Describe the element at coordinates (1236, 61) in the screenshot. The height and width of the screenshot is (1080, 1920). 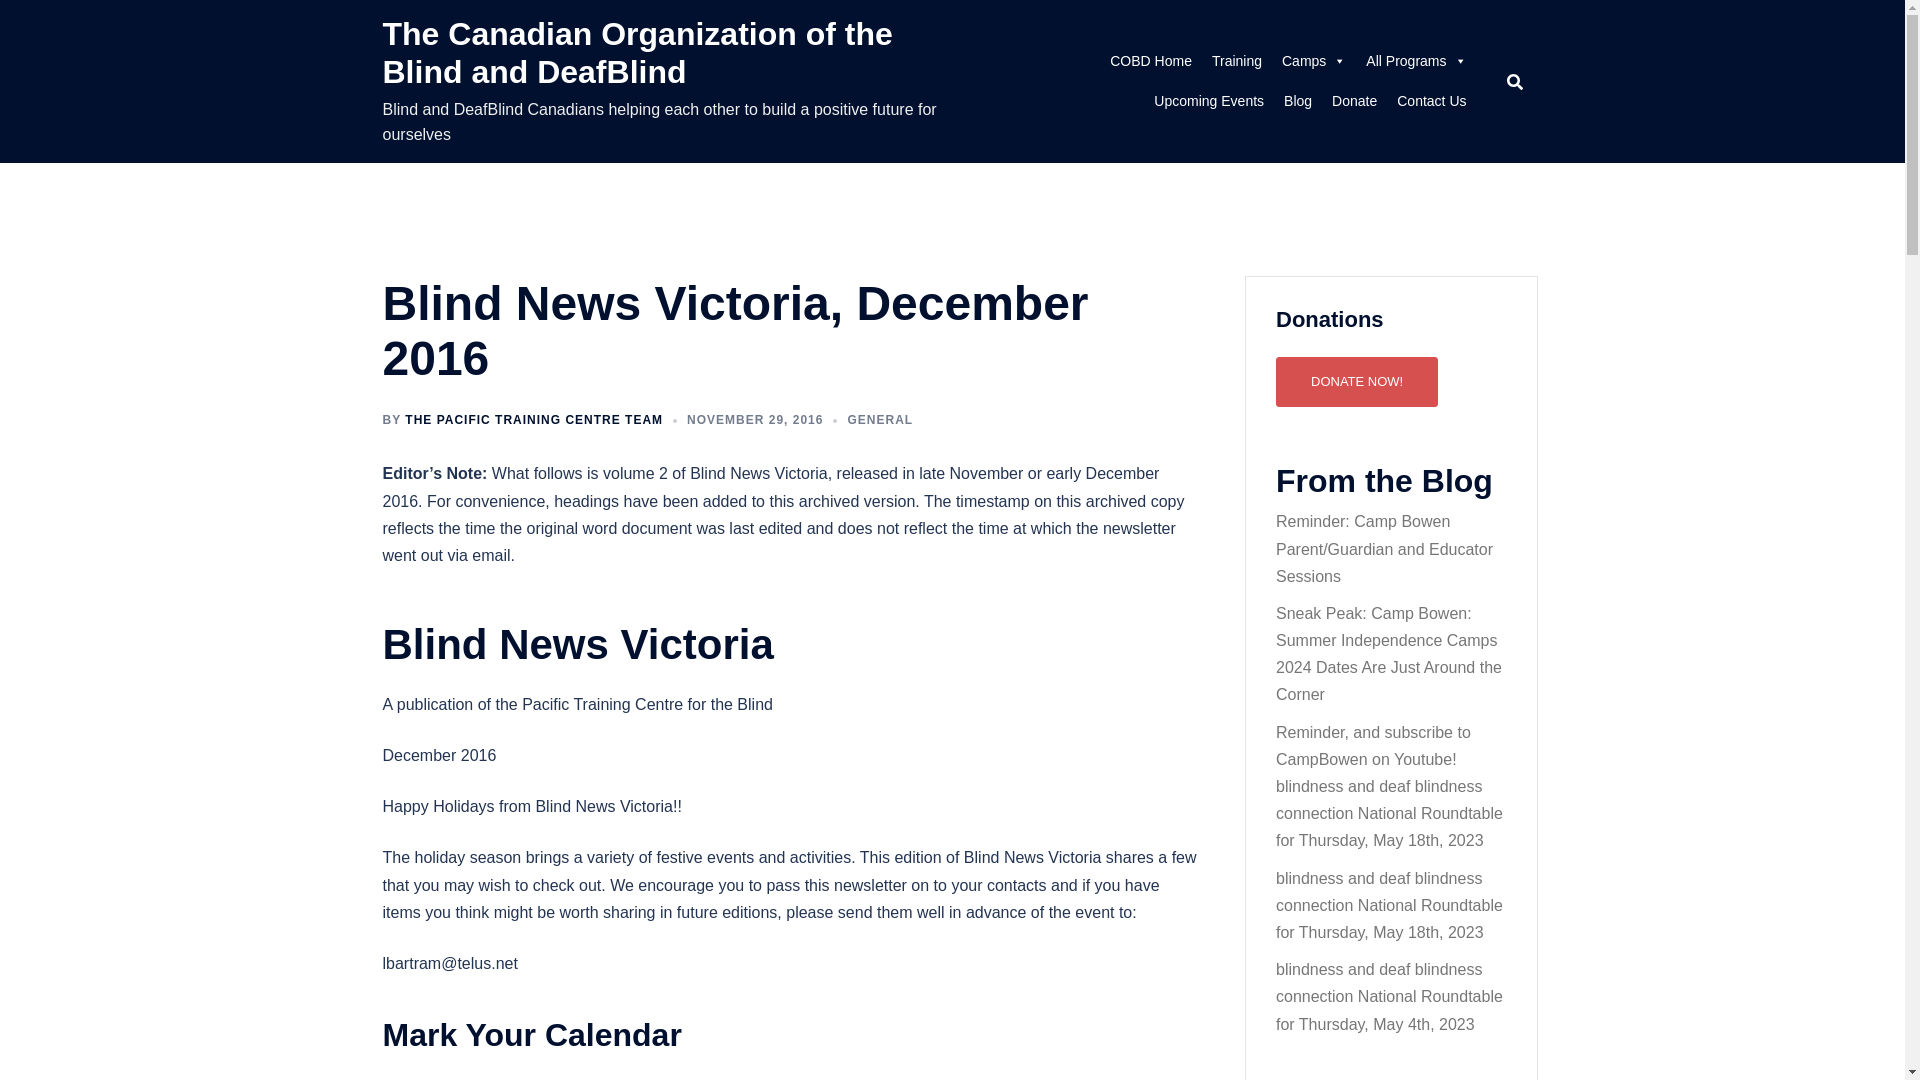
I see `Training` at that location.